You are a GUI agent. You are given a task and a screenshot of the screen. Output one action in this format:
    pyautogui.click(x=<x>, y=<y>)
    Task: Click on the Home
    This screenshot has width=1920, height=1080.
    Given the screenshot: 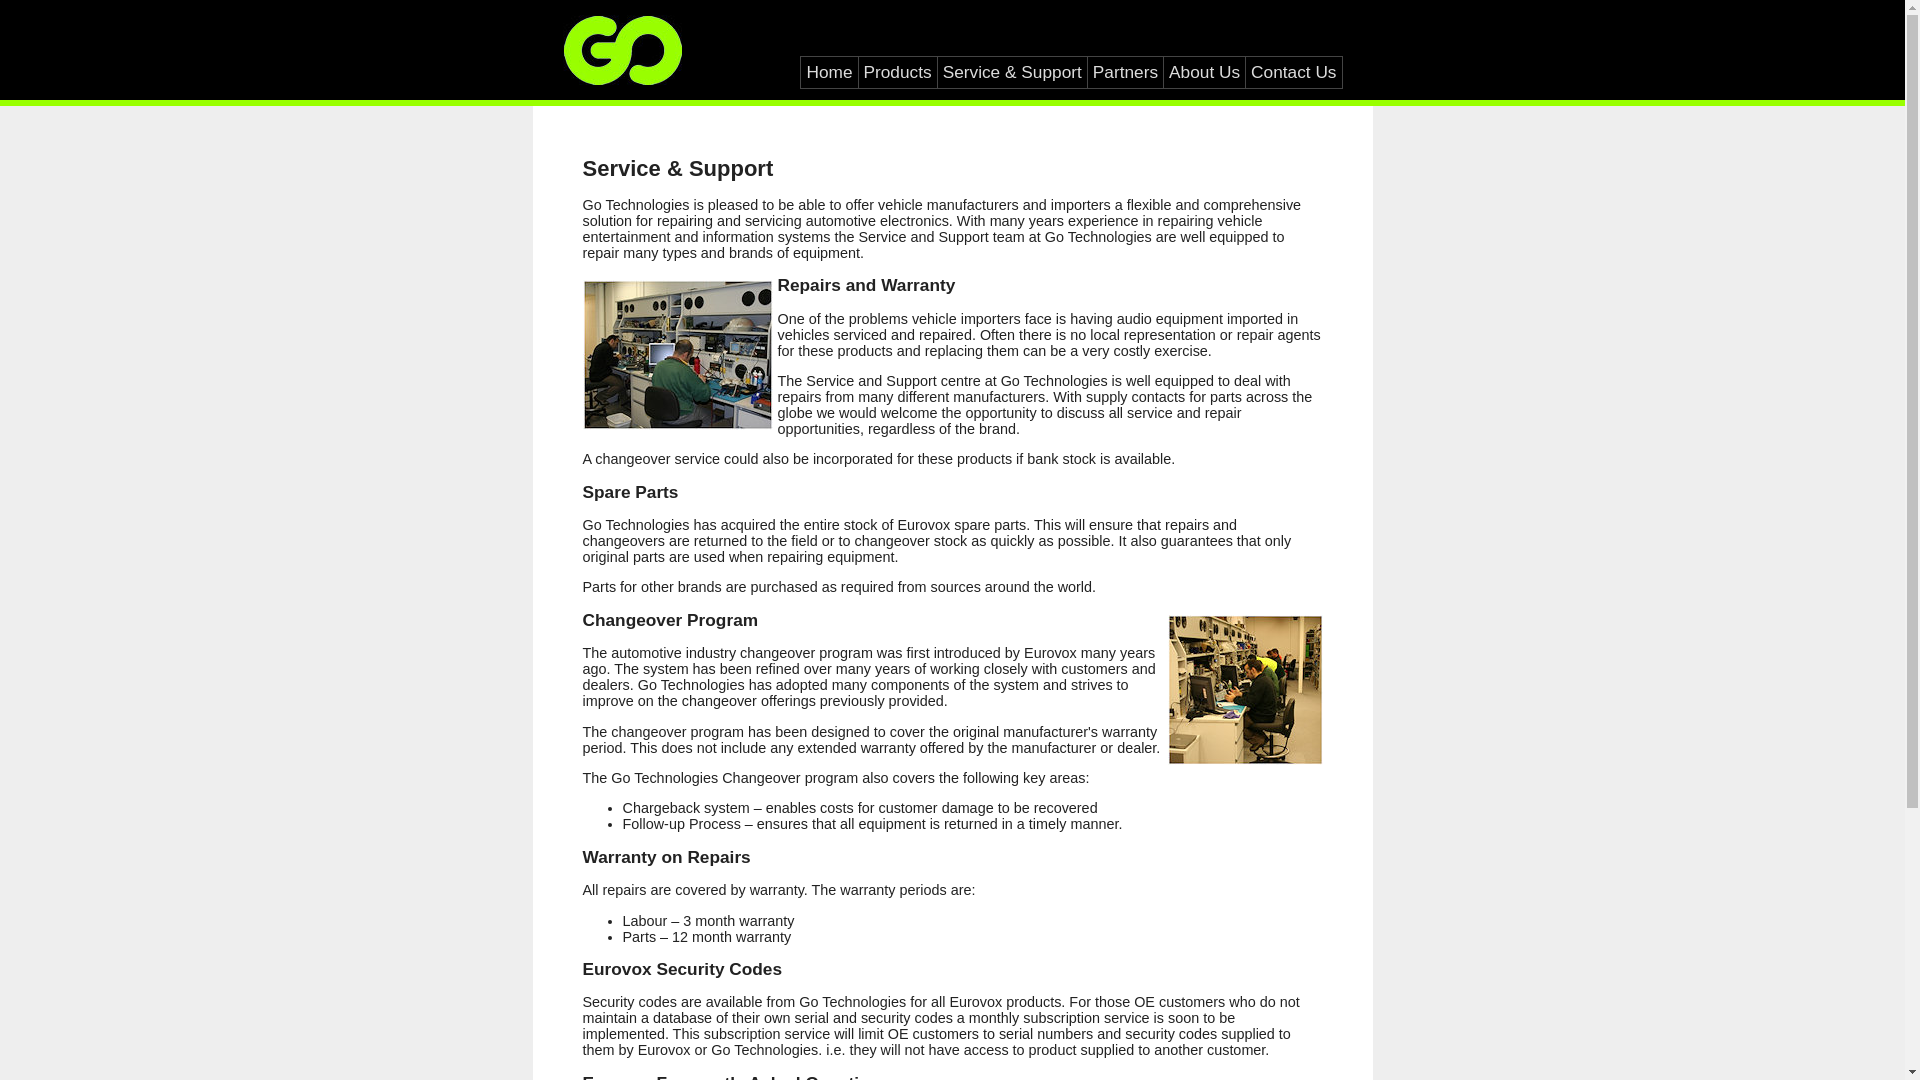 What is the action you would take?
    pyautogui.click(x=829, y=72)
    